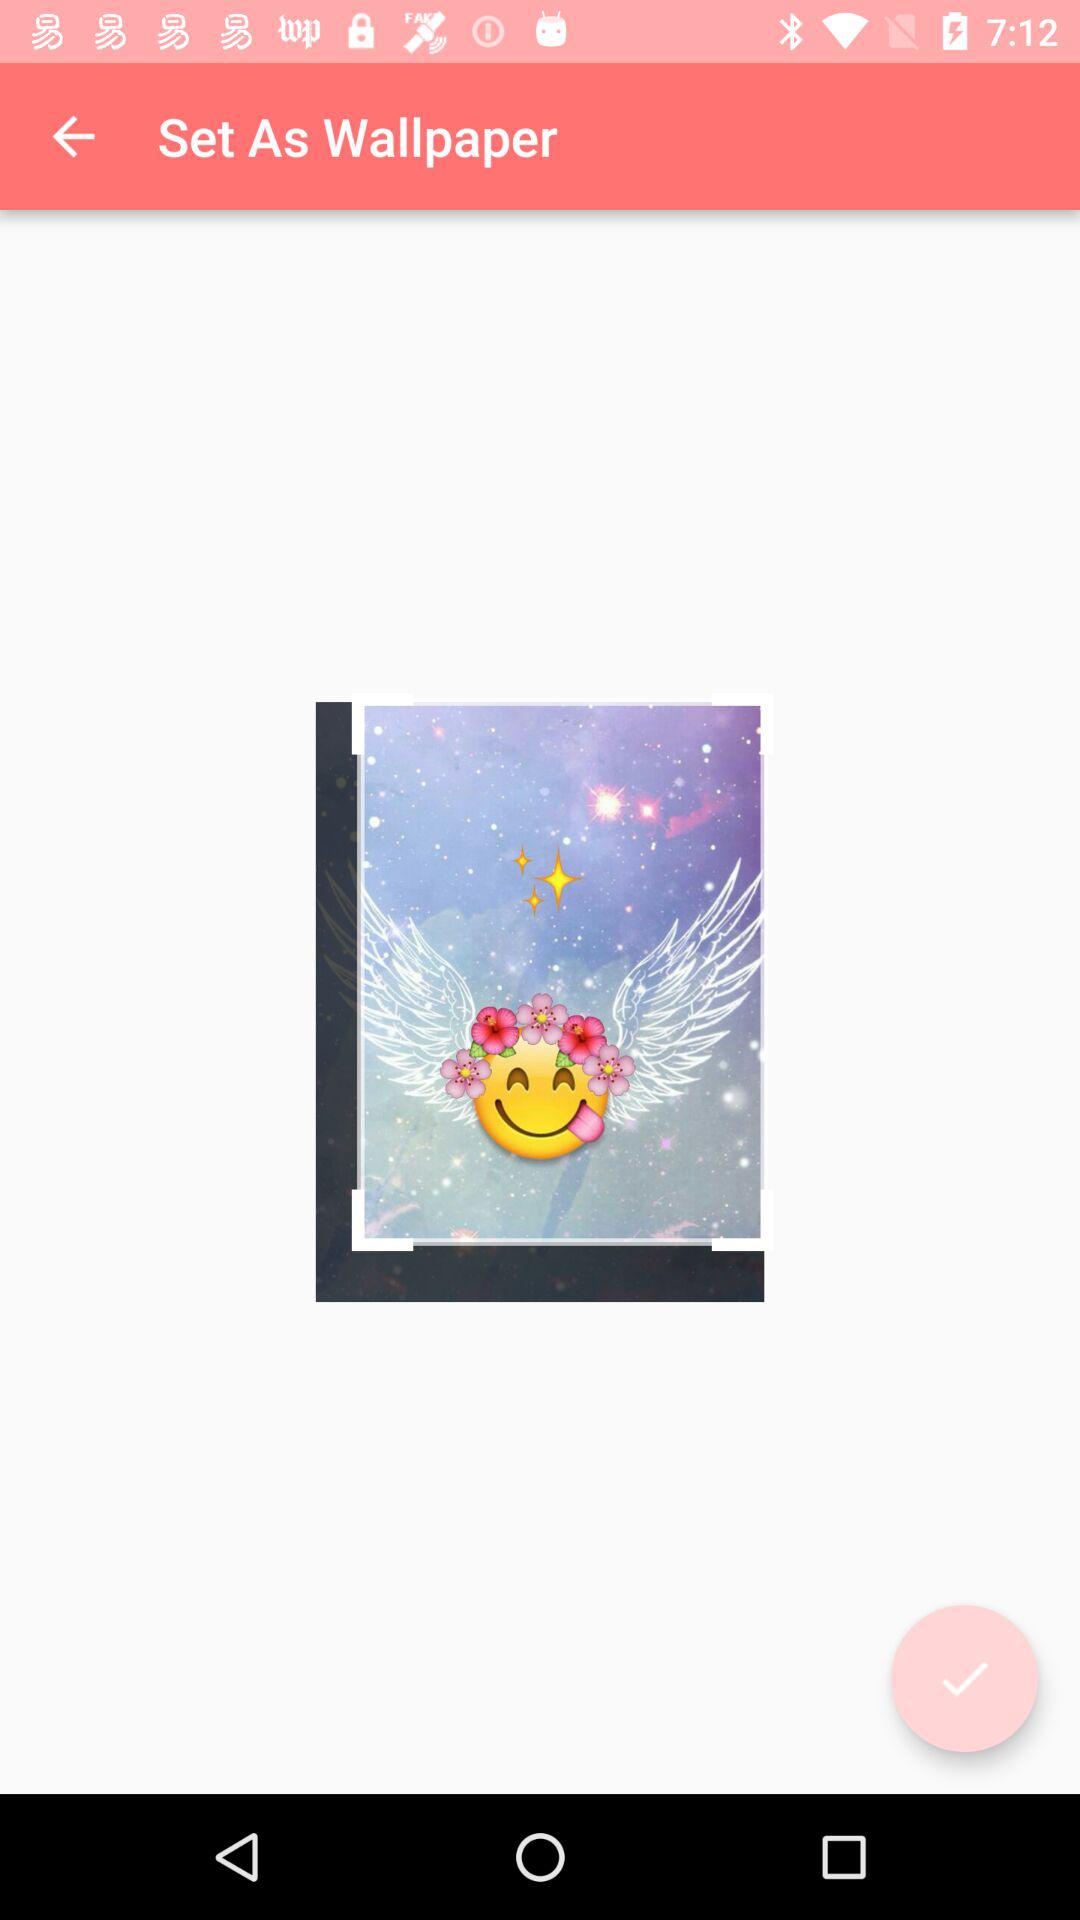  Describe the element at coordinates (964, 1678) in the screenshot. I see `select wallpaper` at that location.